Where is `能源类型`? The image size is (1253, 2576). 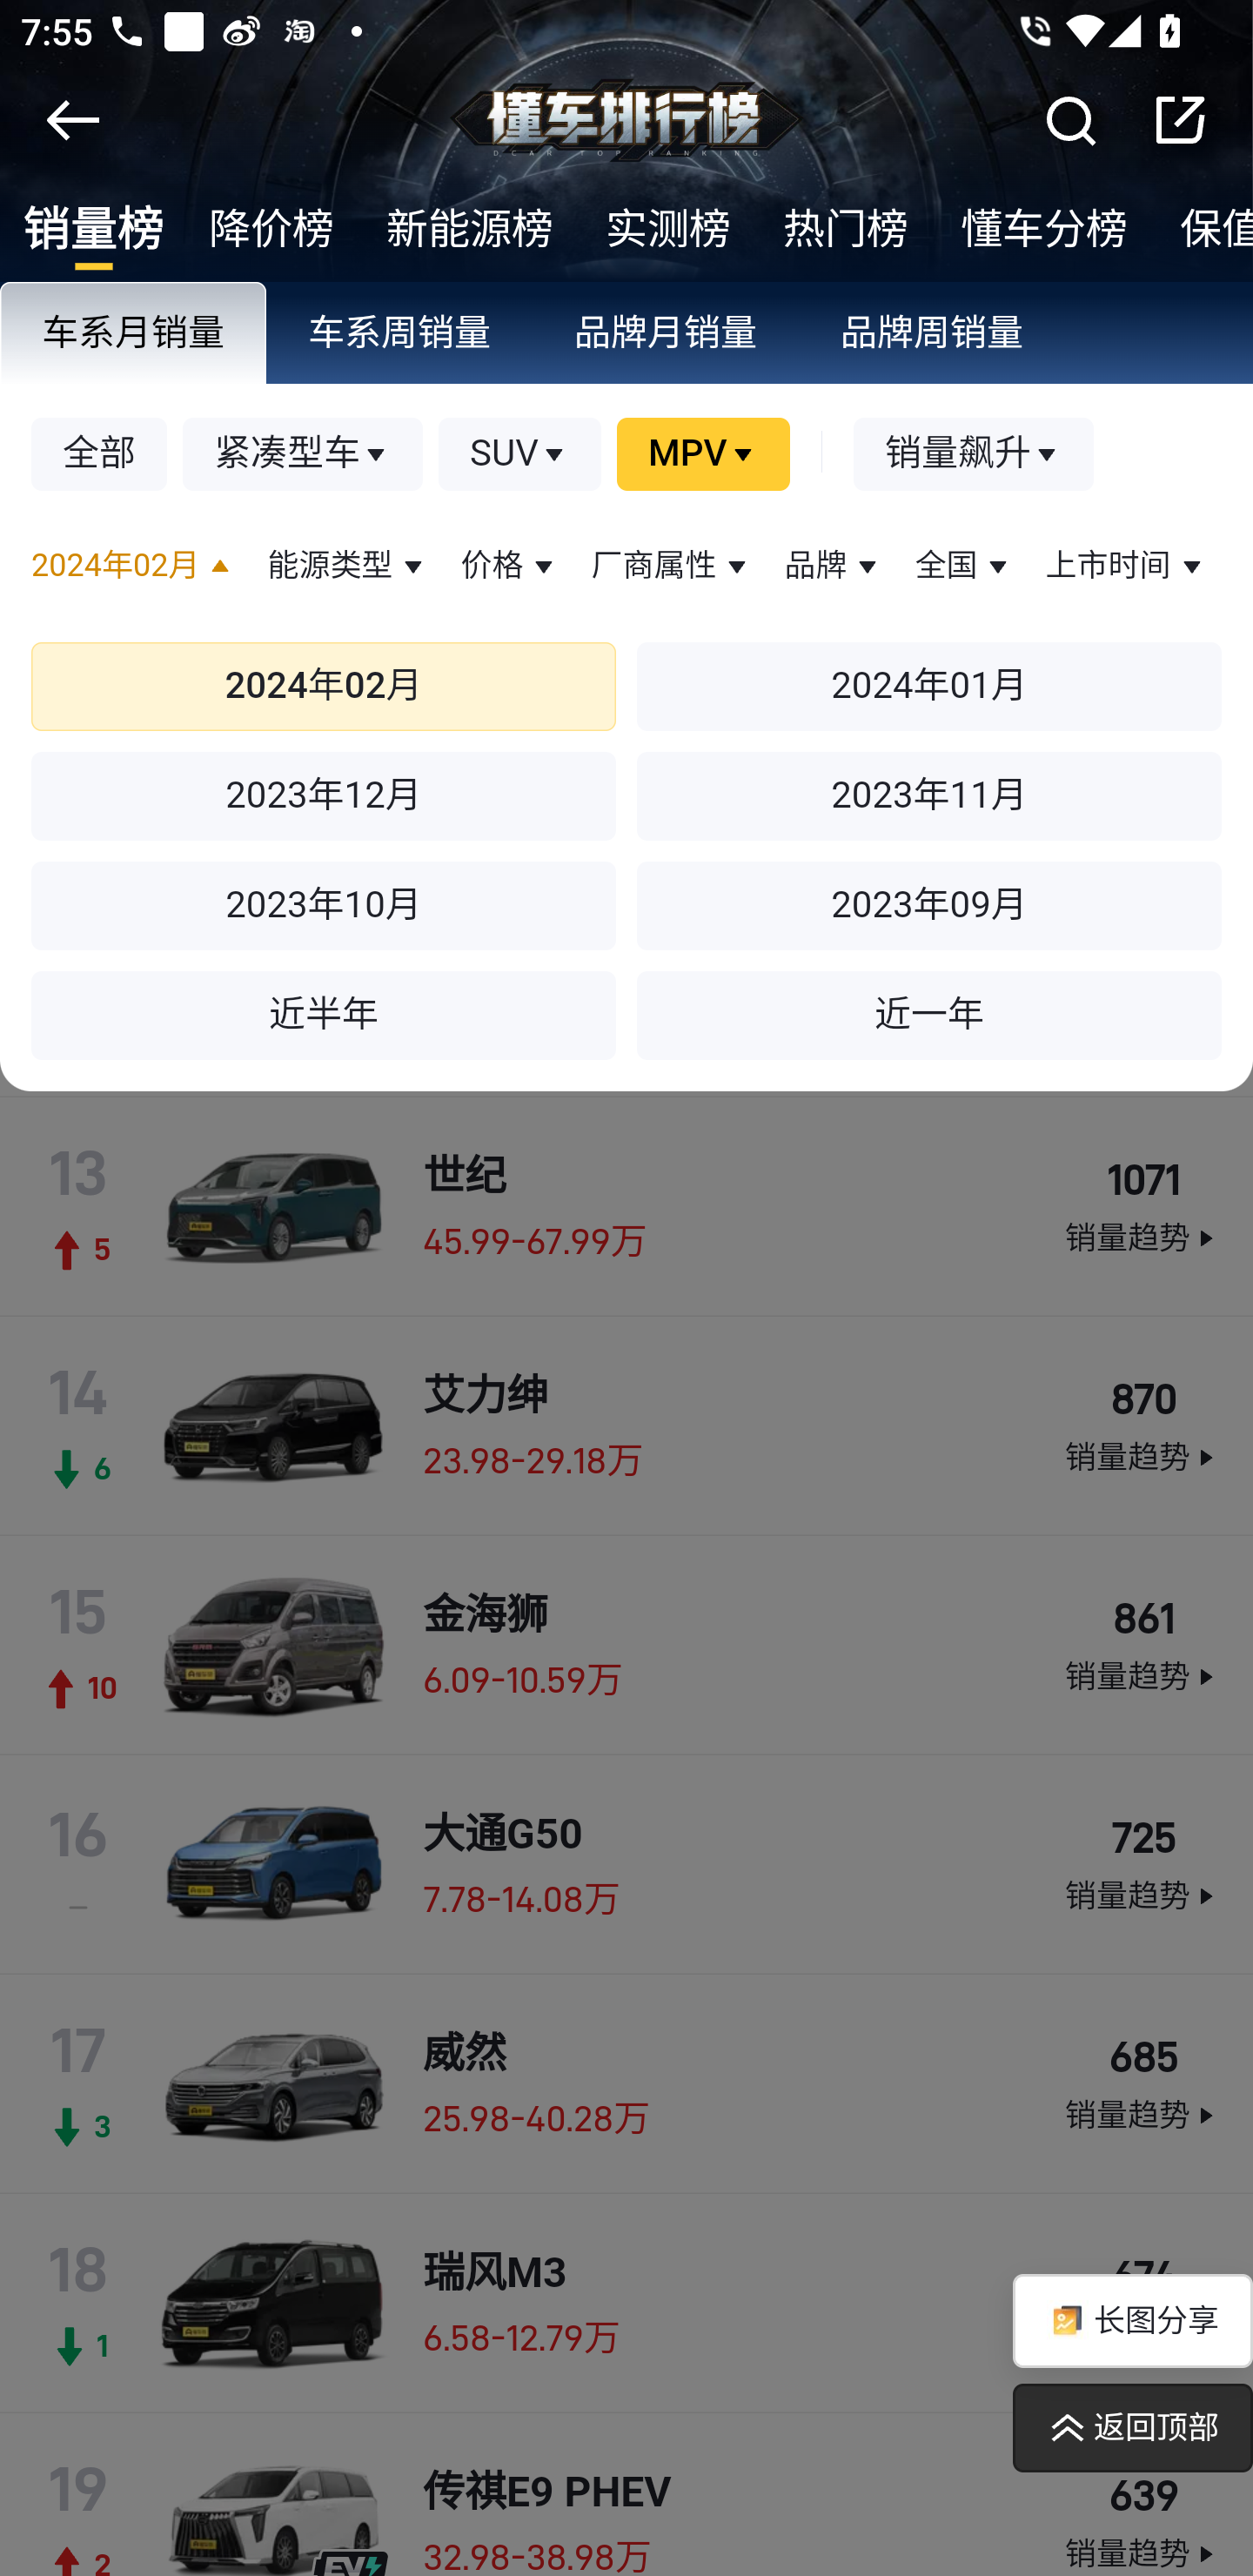
能源类型 is located at coordinates (348, 567).